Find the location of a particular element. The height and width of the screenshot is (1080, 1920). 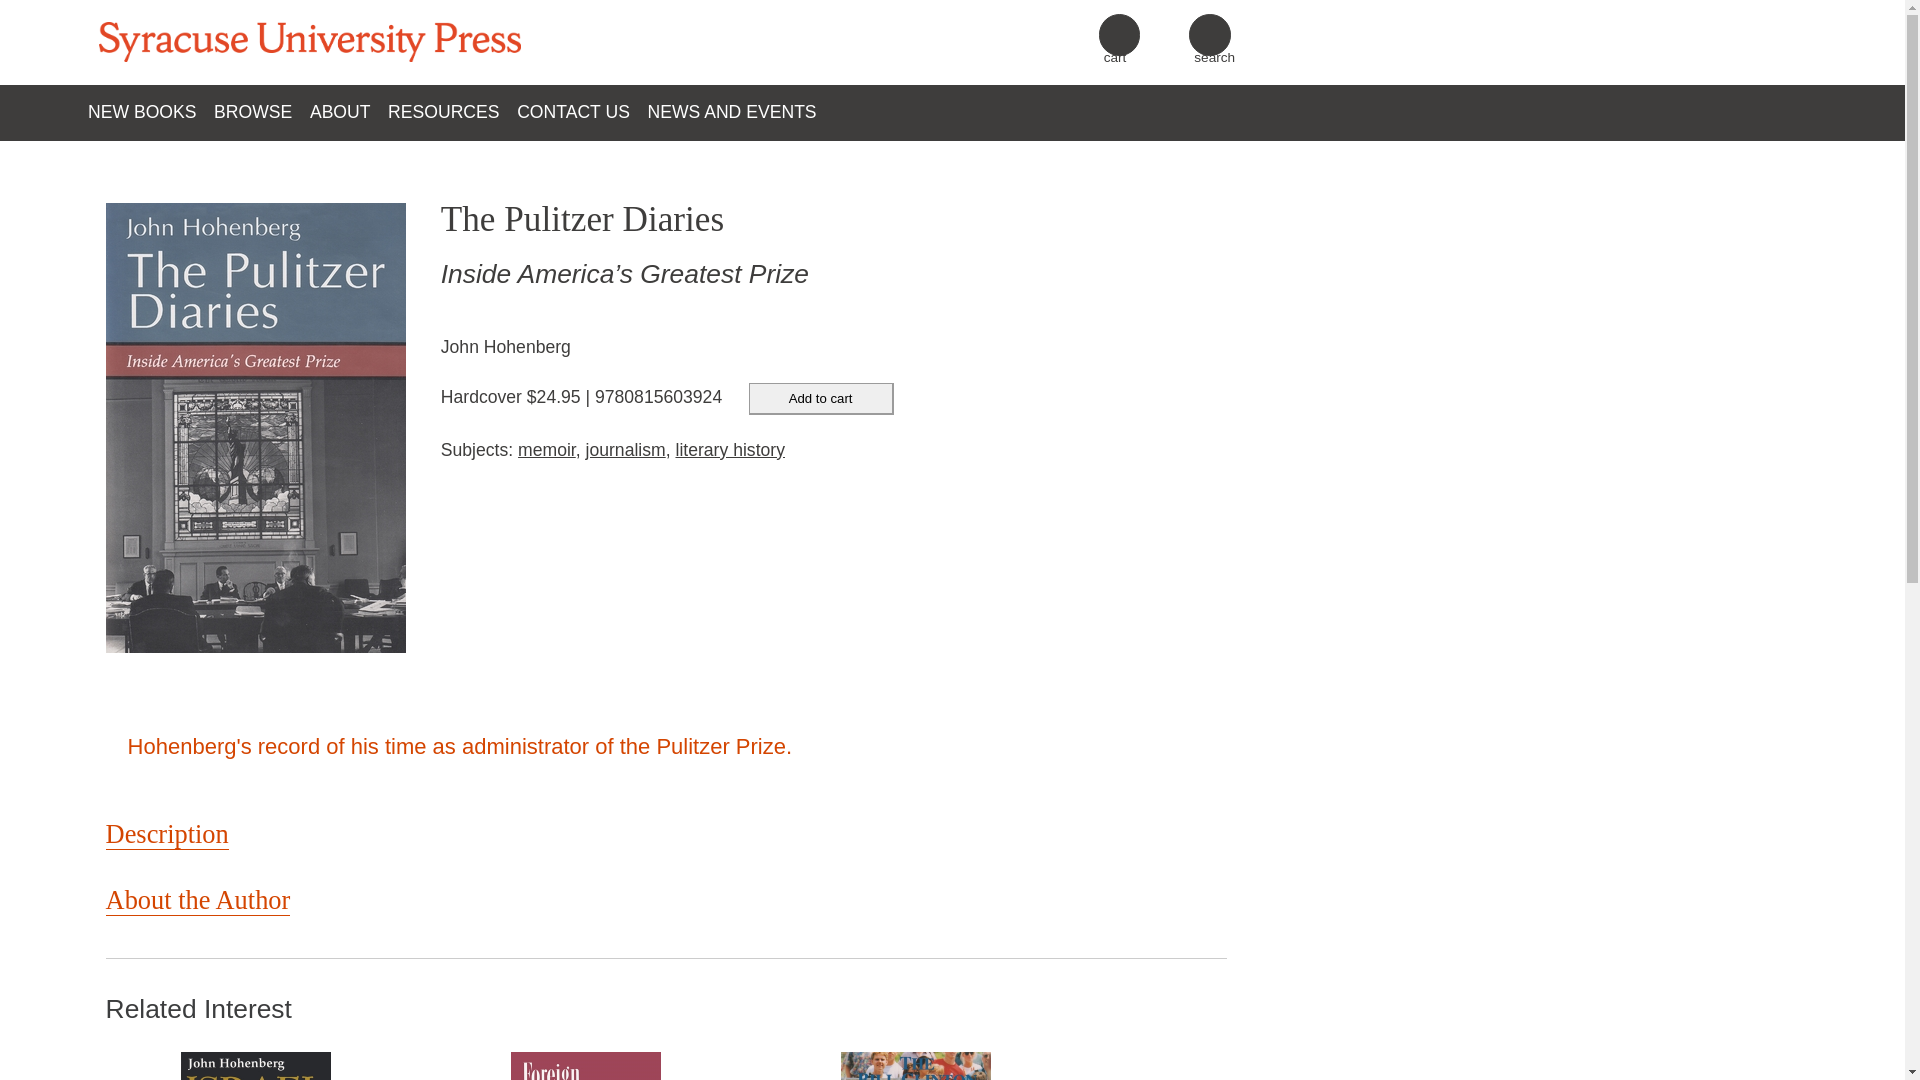

journalism is located at coordinates (626, 450).